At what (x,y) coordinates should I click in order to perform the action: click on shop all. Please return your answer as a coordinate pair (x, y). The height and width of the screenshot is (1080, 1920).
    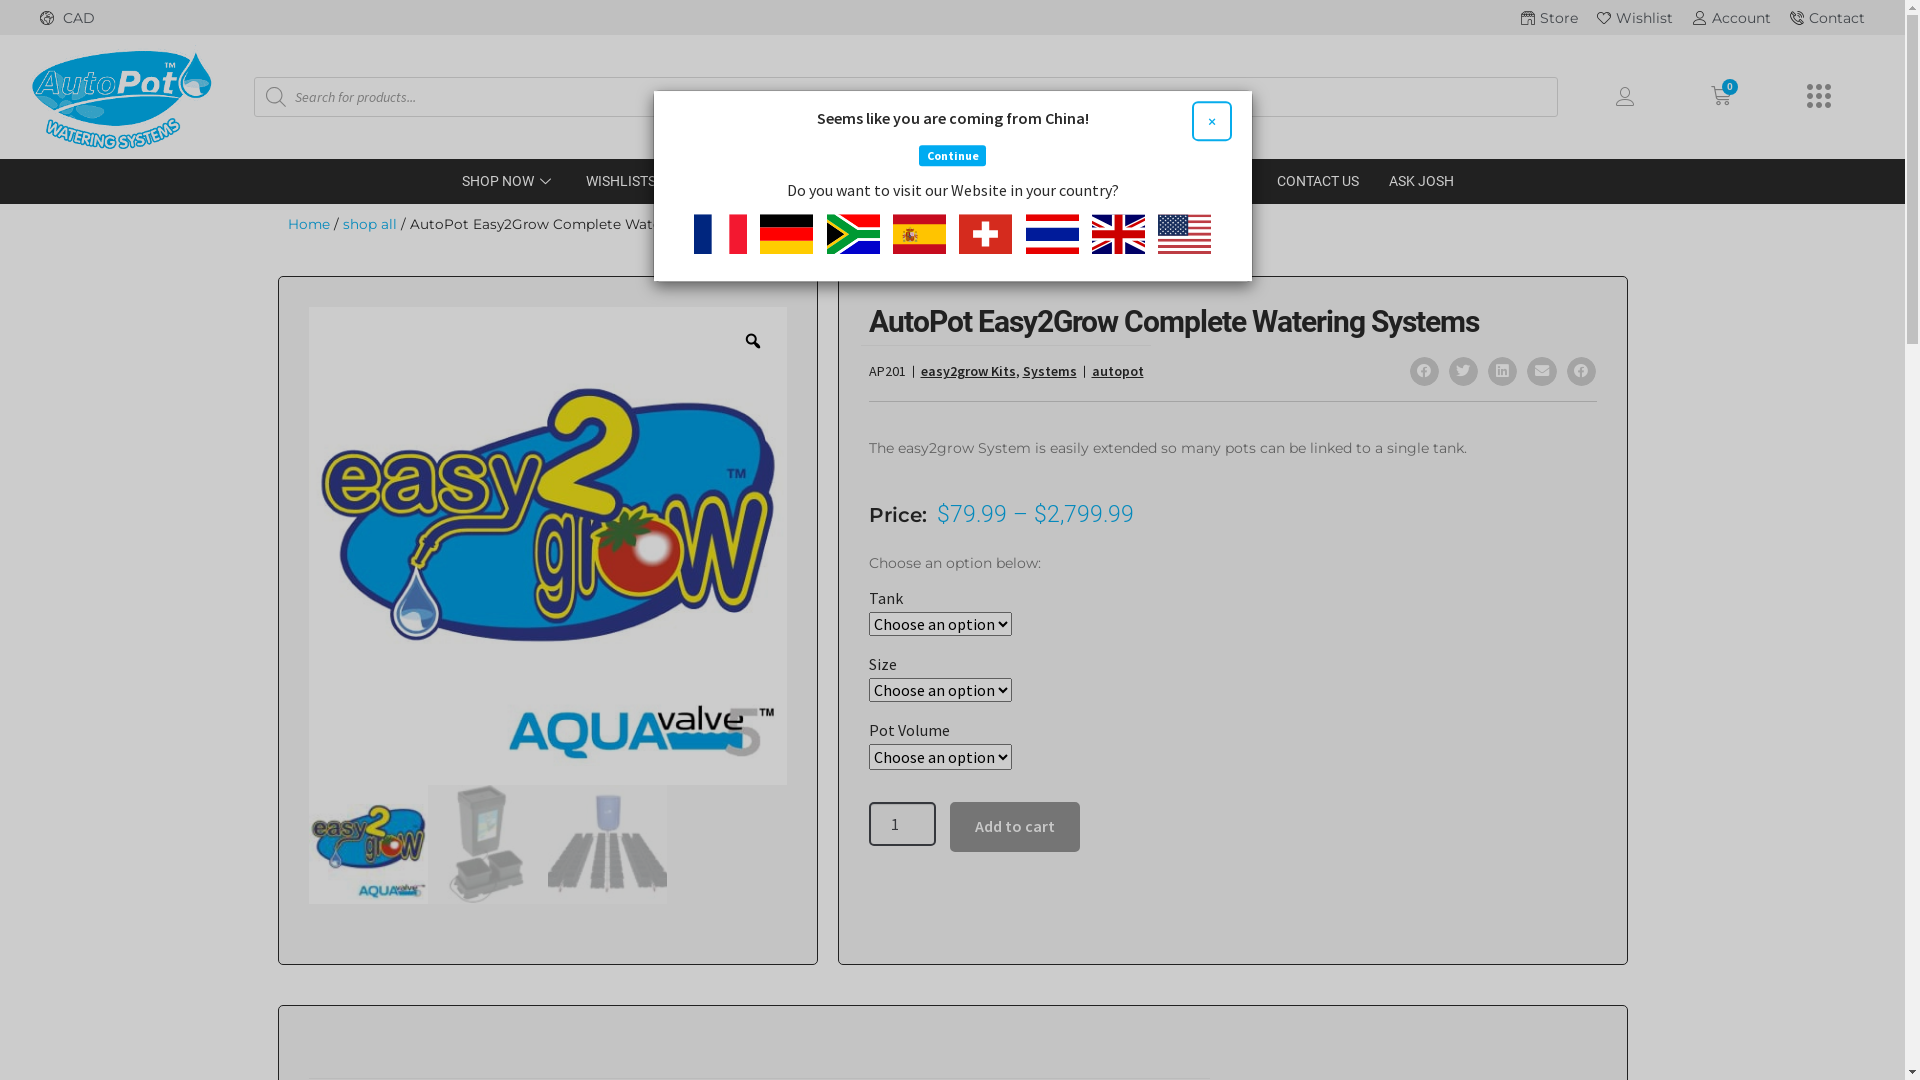
    Looking at the image, I should click on (369, 224).